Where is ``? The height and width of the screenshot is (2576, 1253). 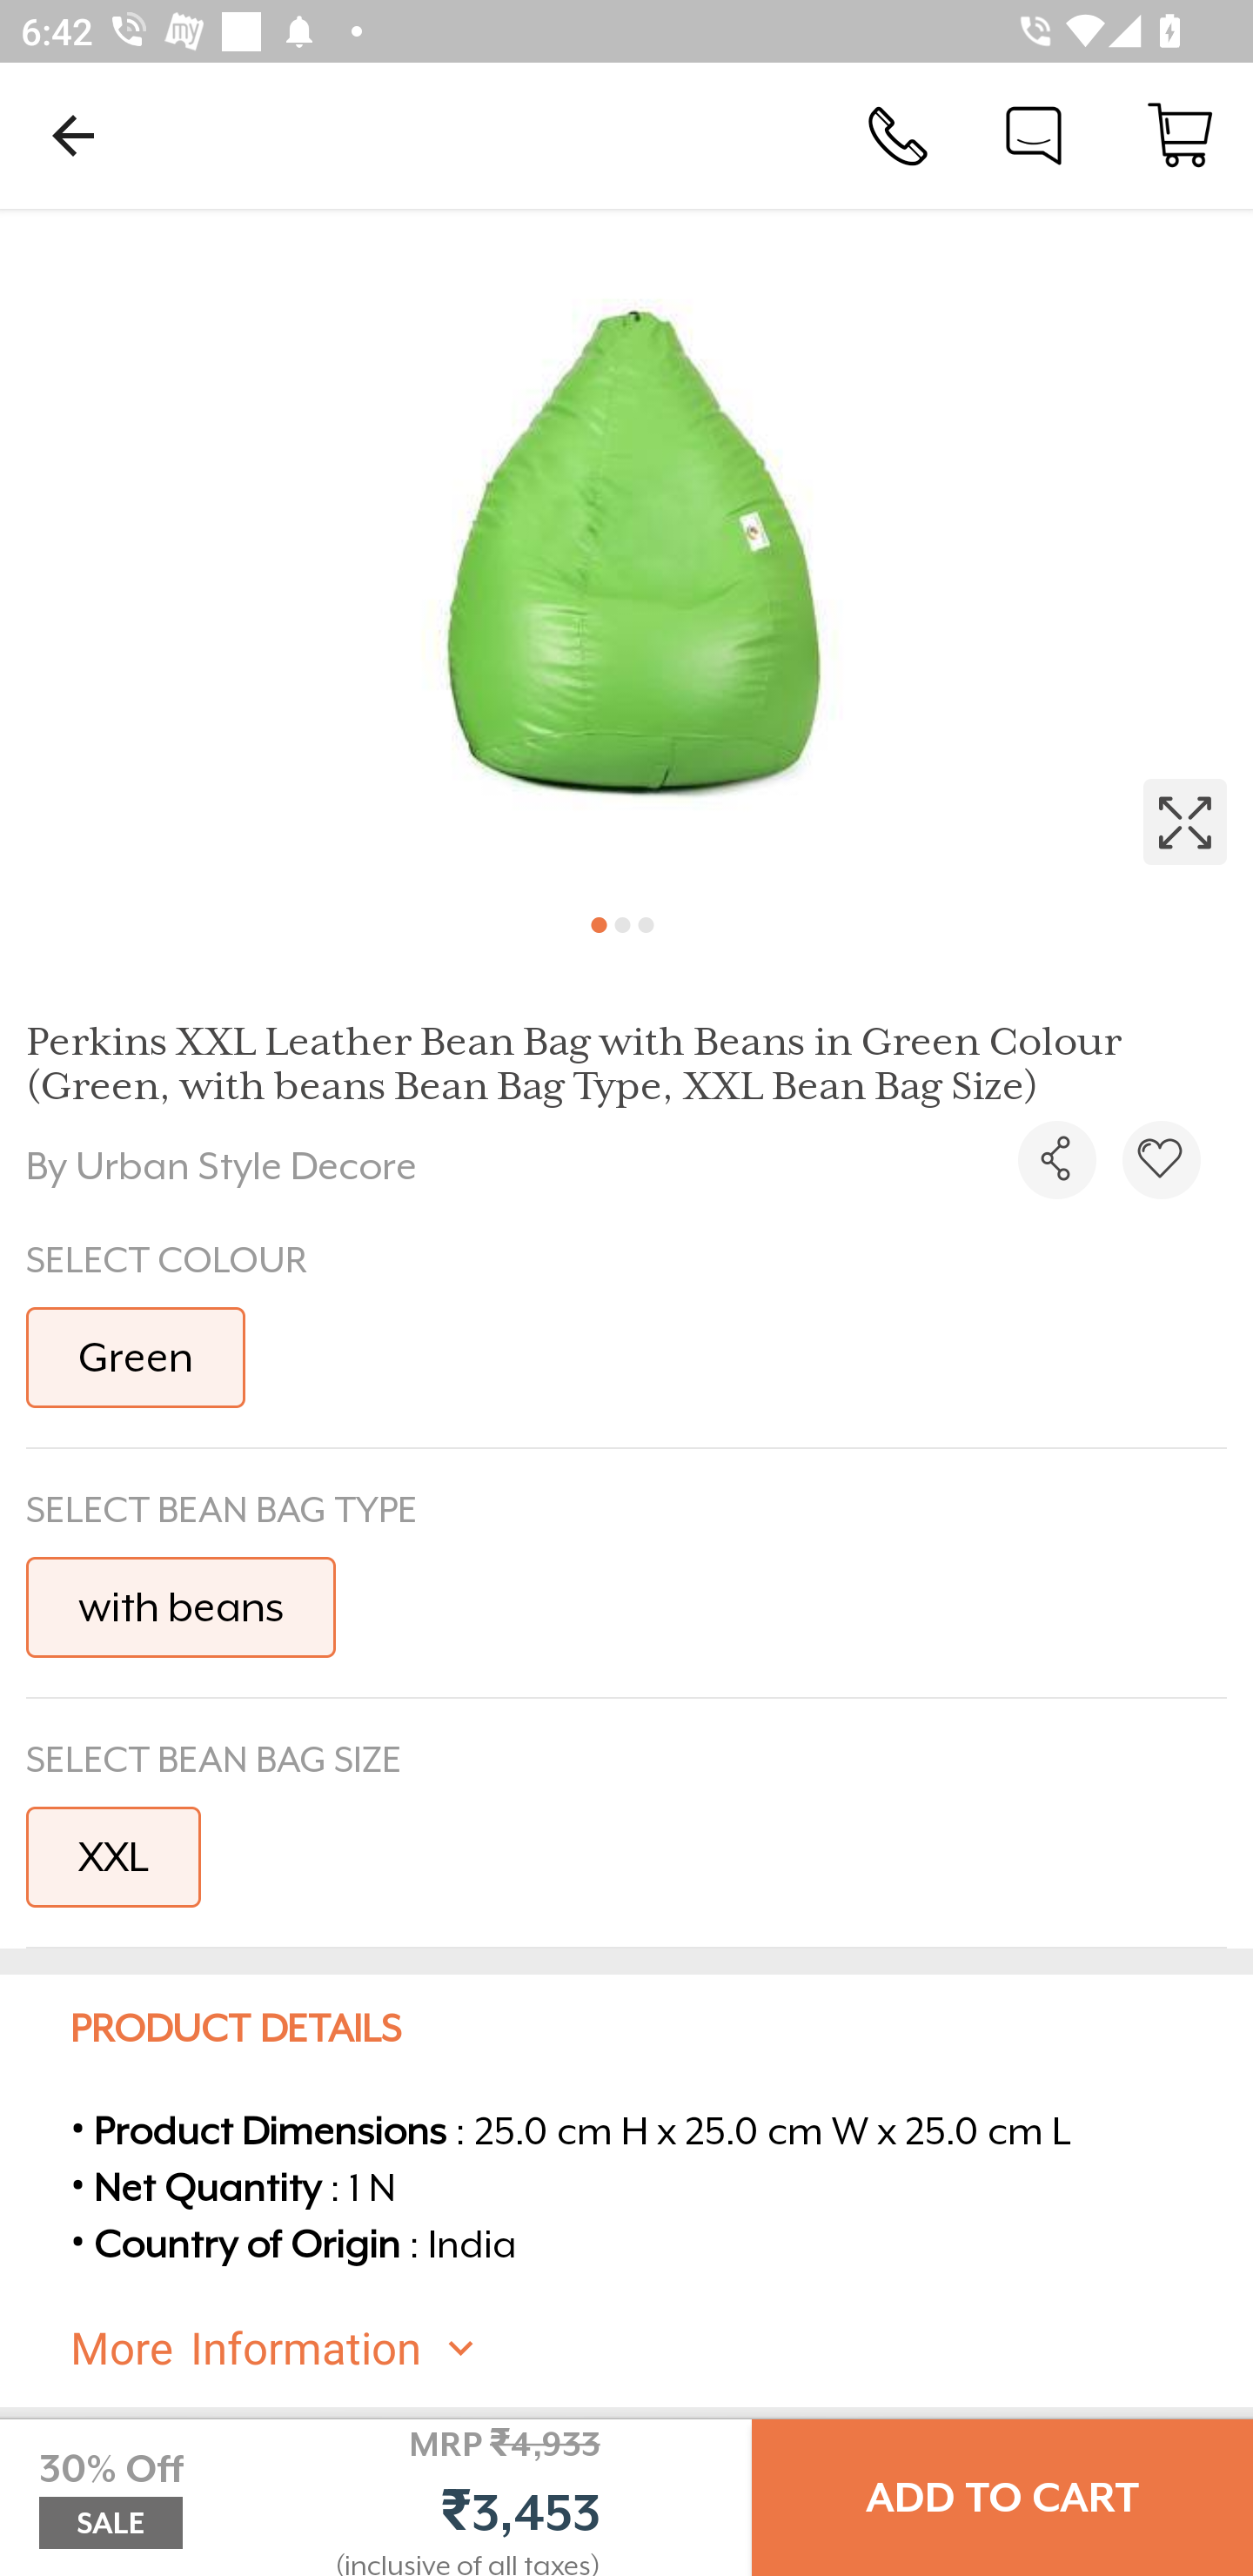  is located at coordinates (626, 550).